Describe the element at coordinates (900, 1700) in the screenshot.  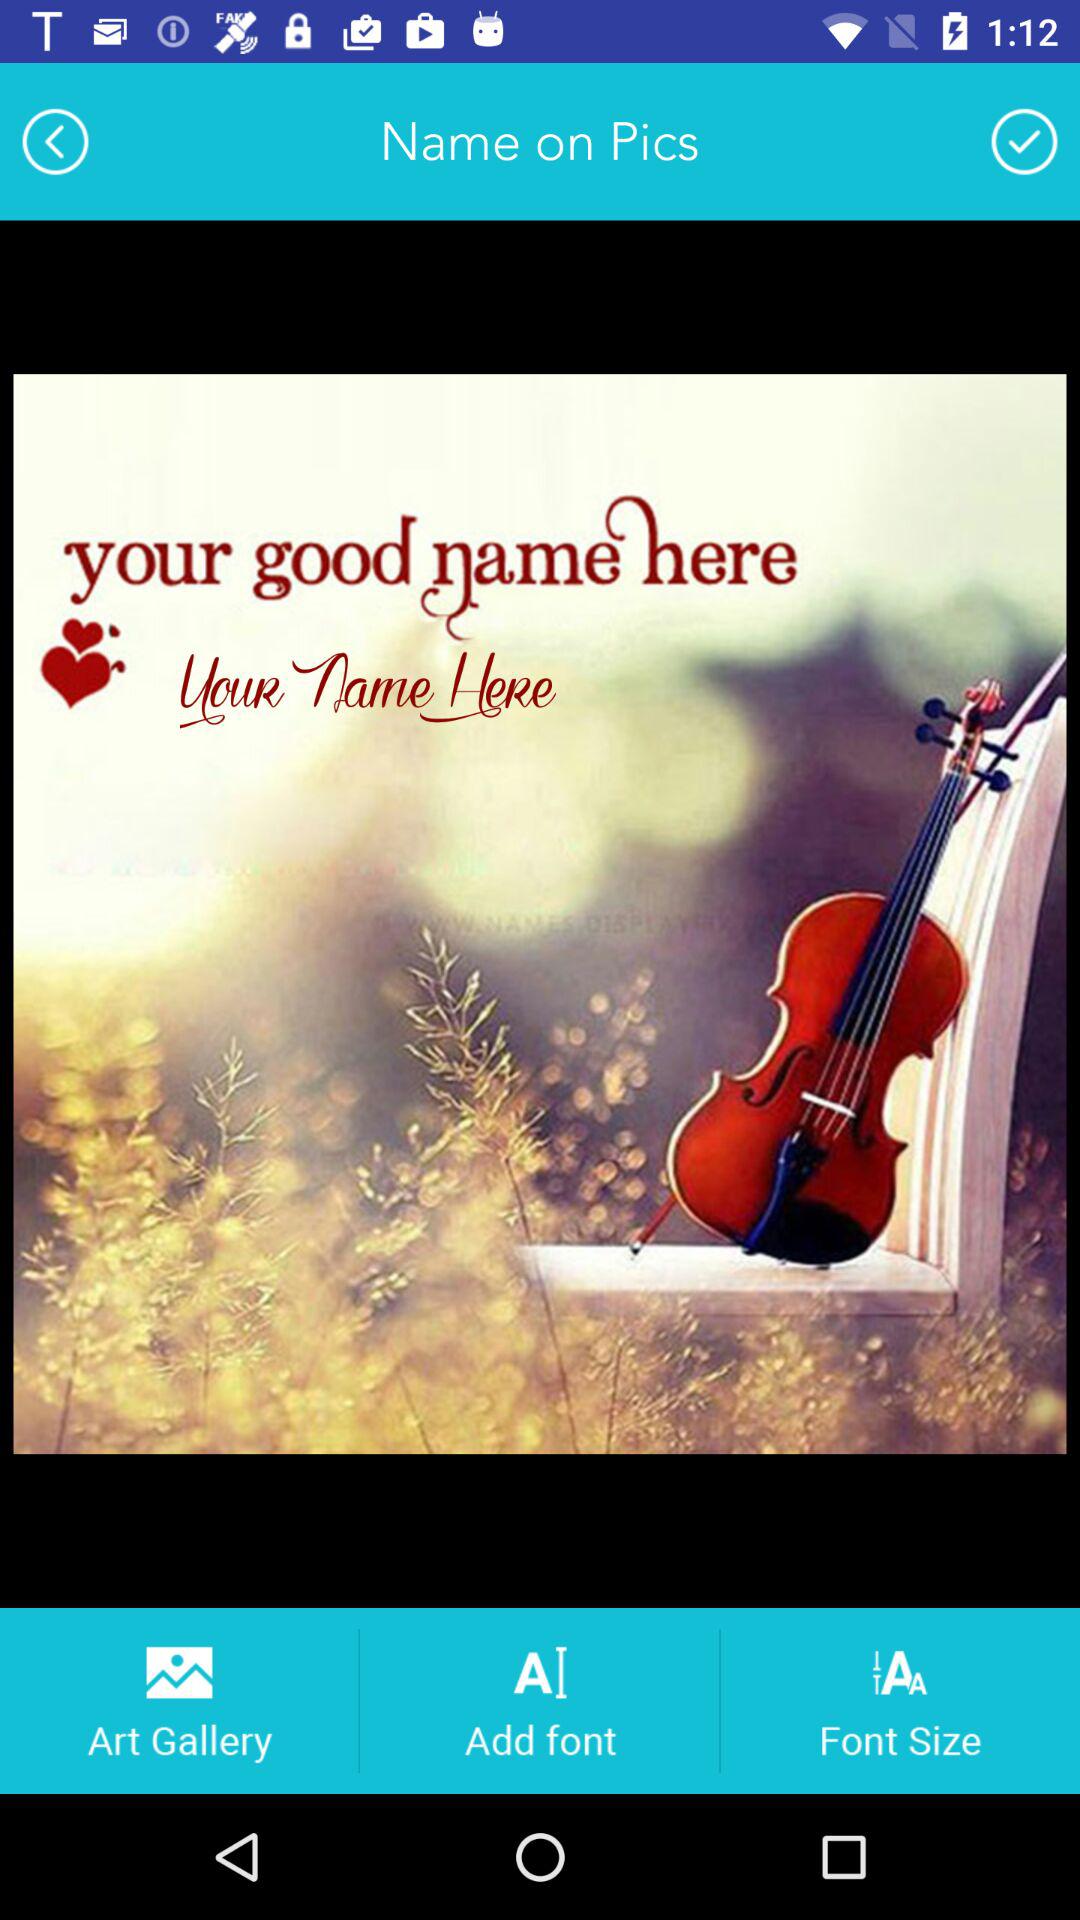
I see `change font size` at that location.